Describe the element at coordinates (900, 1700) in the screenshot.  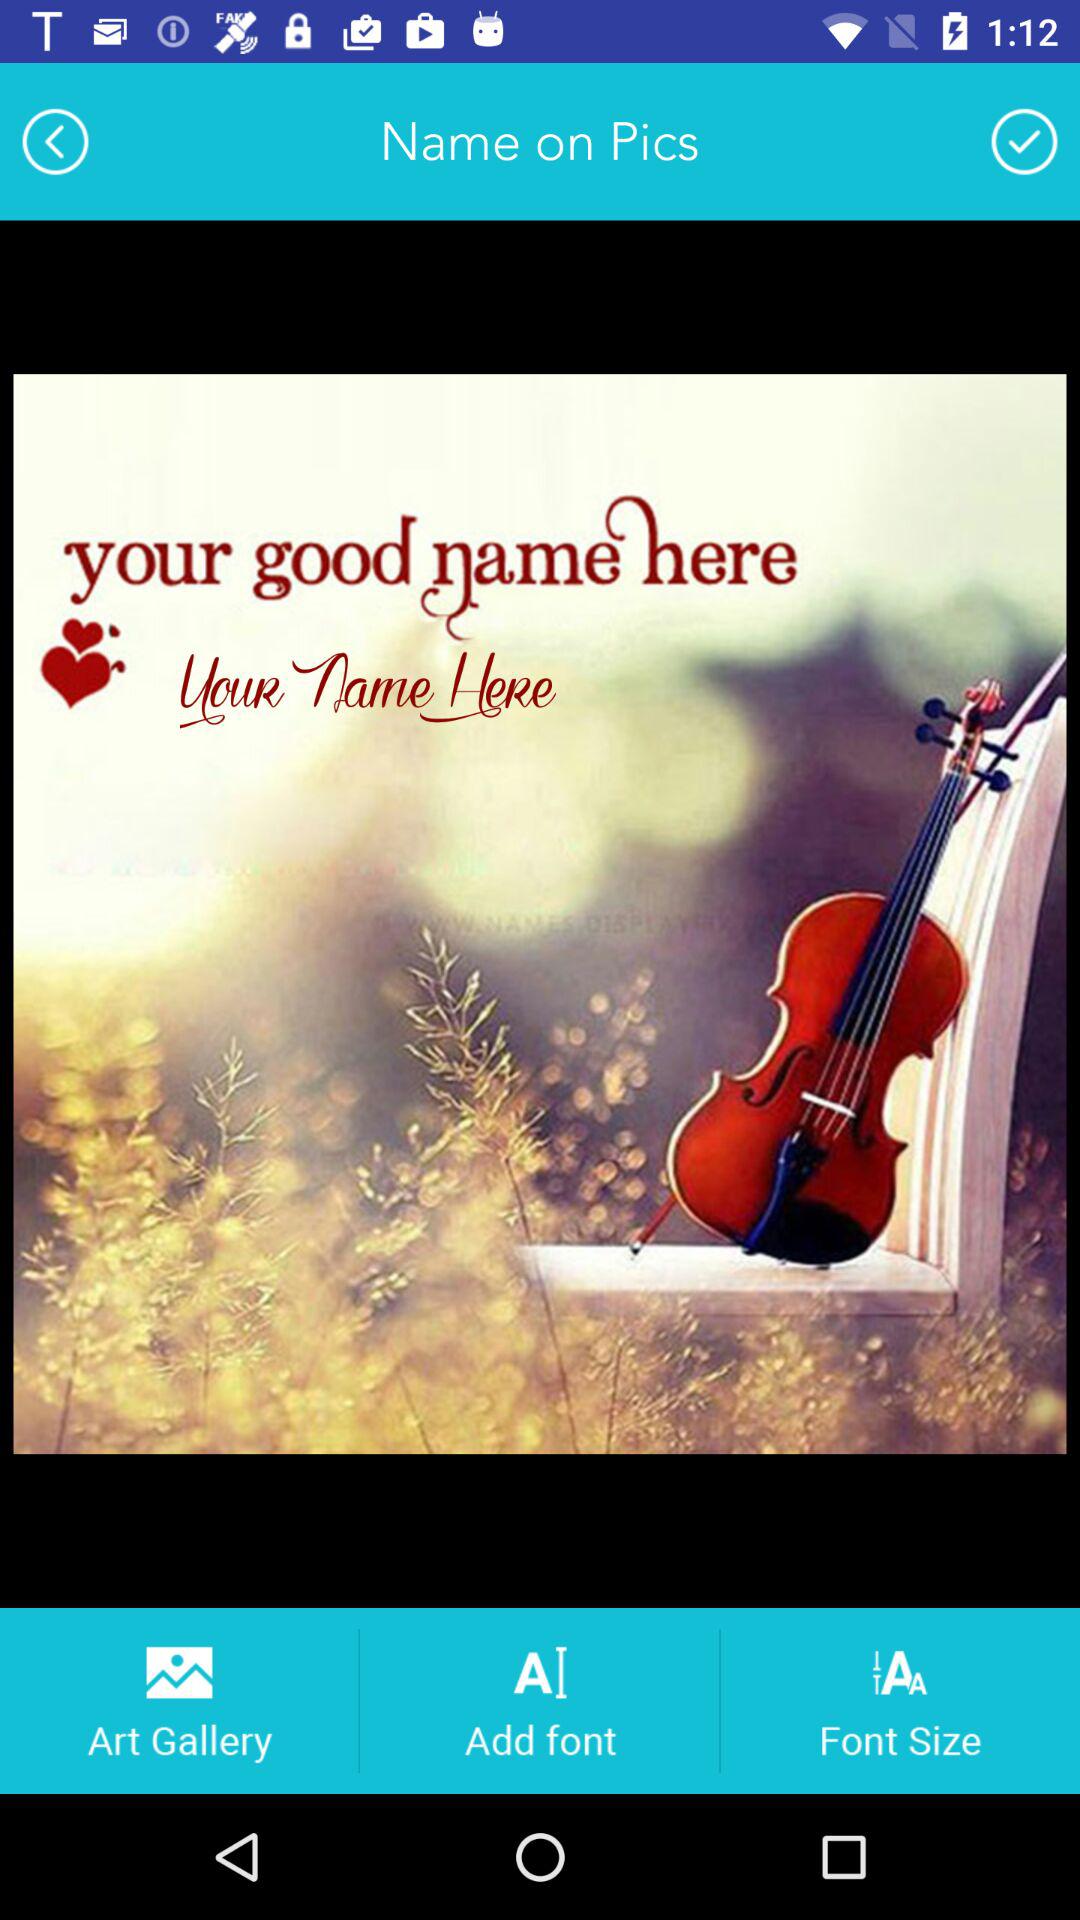
I see `change font size` at that location.